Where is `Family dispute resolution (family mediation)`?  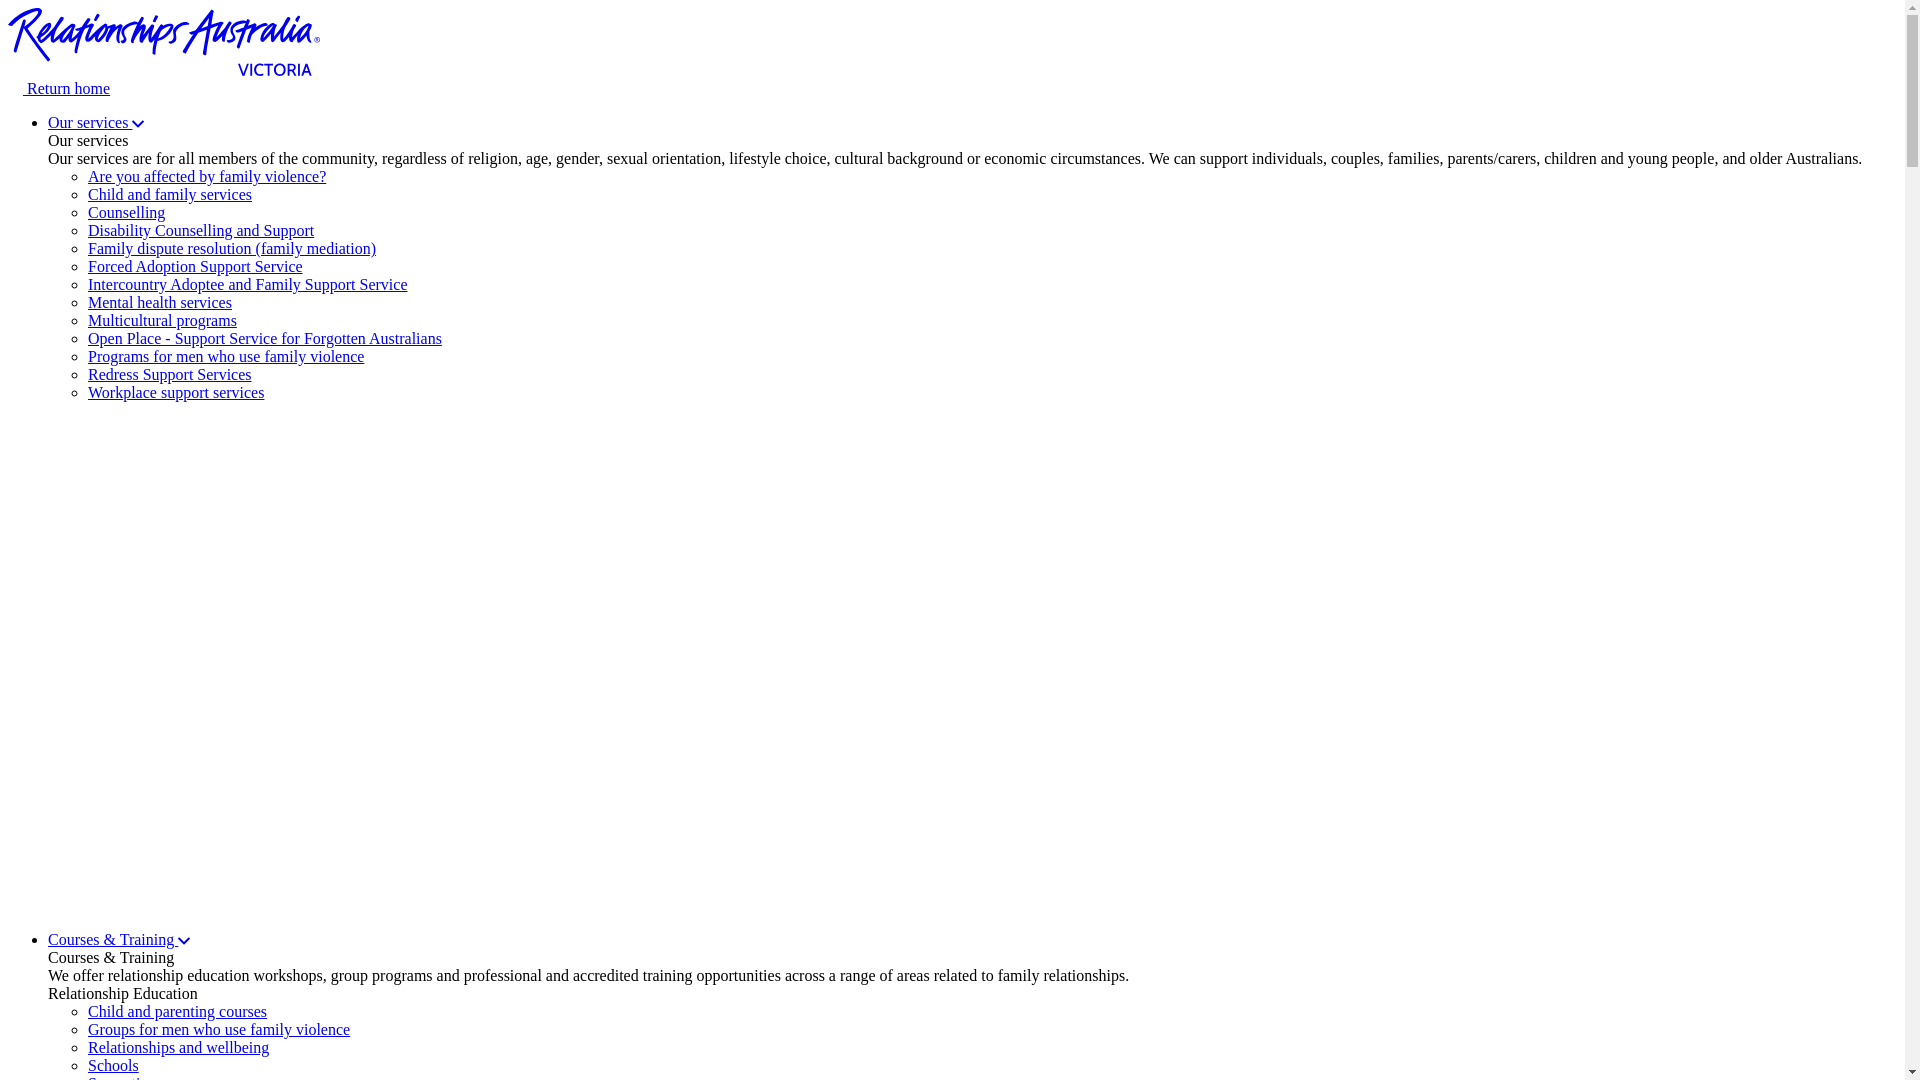
Family dispute resolution (family mediation) is located at coordinates (232, 248).